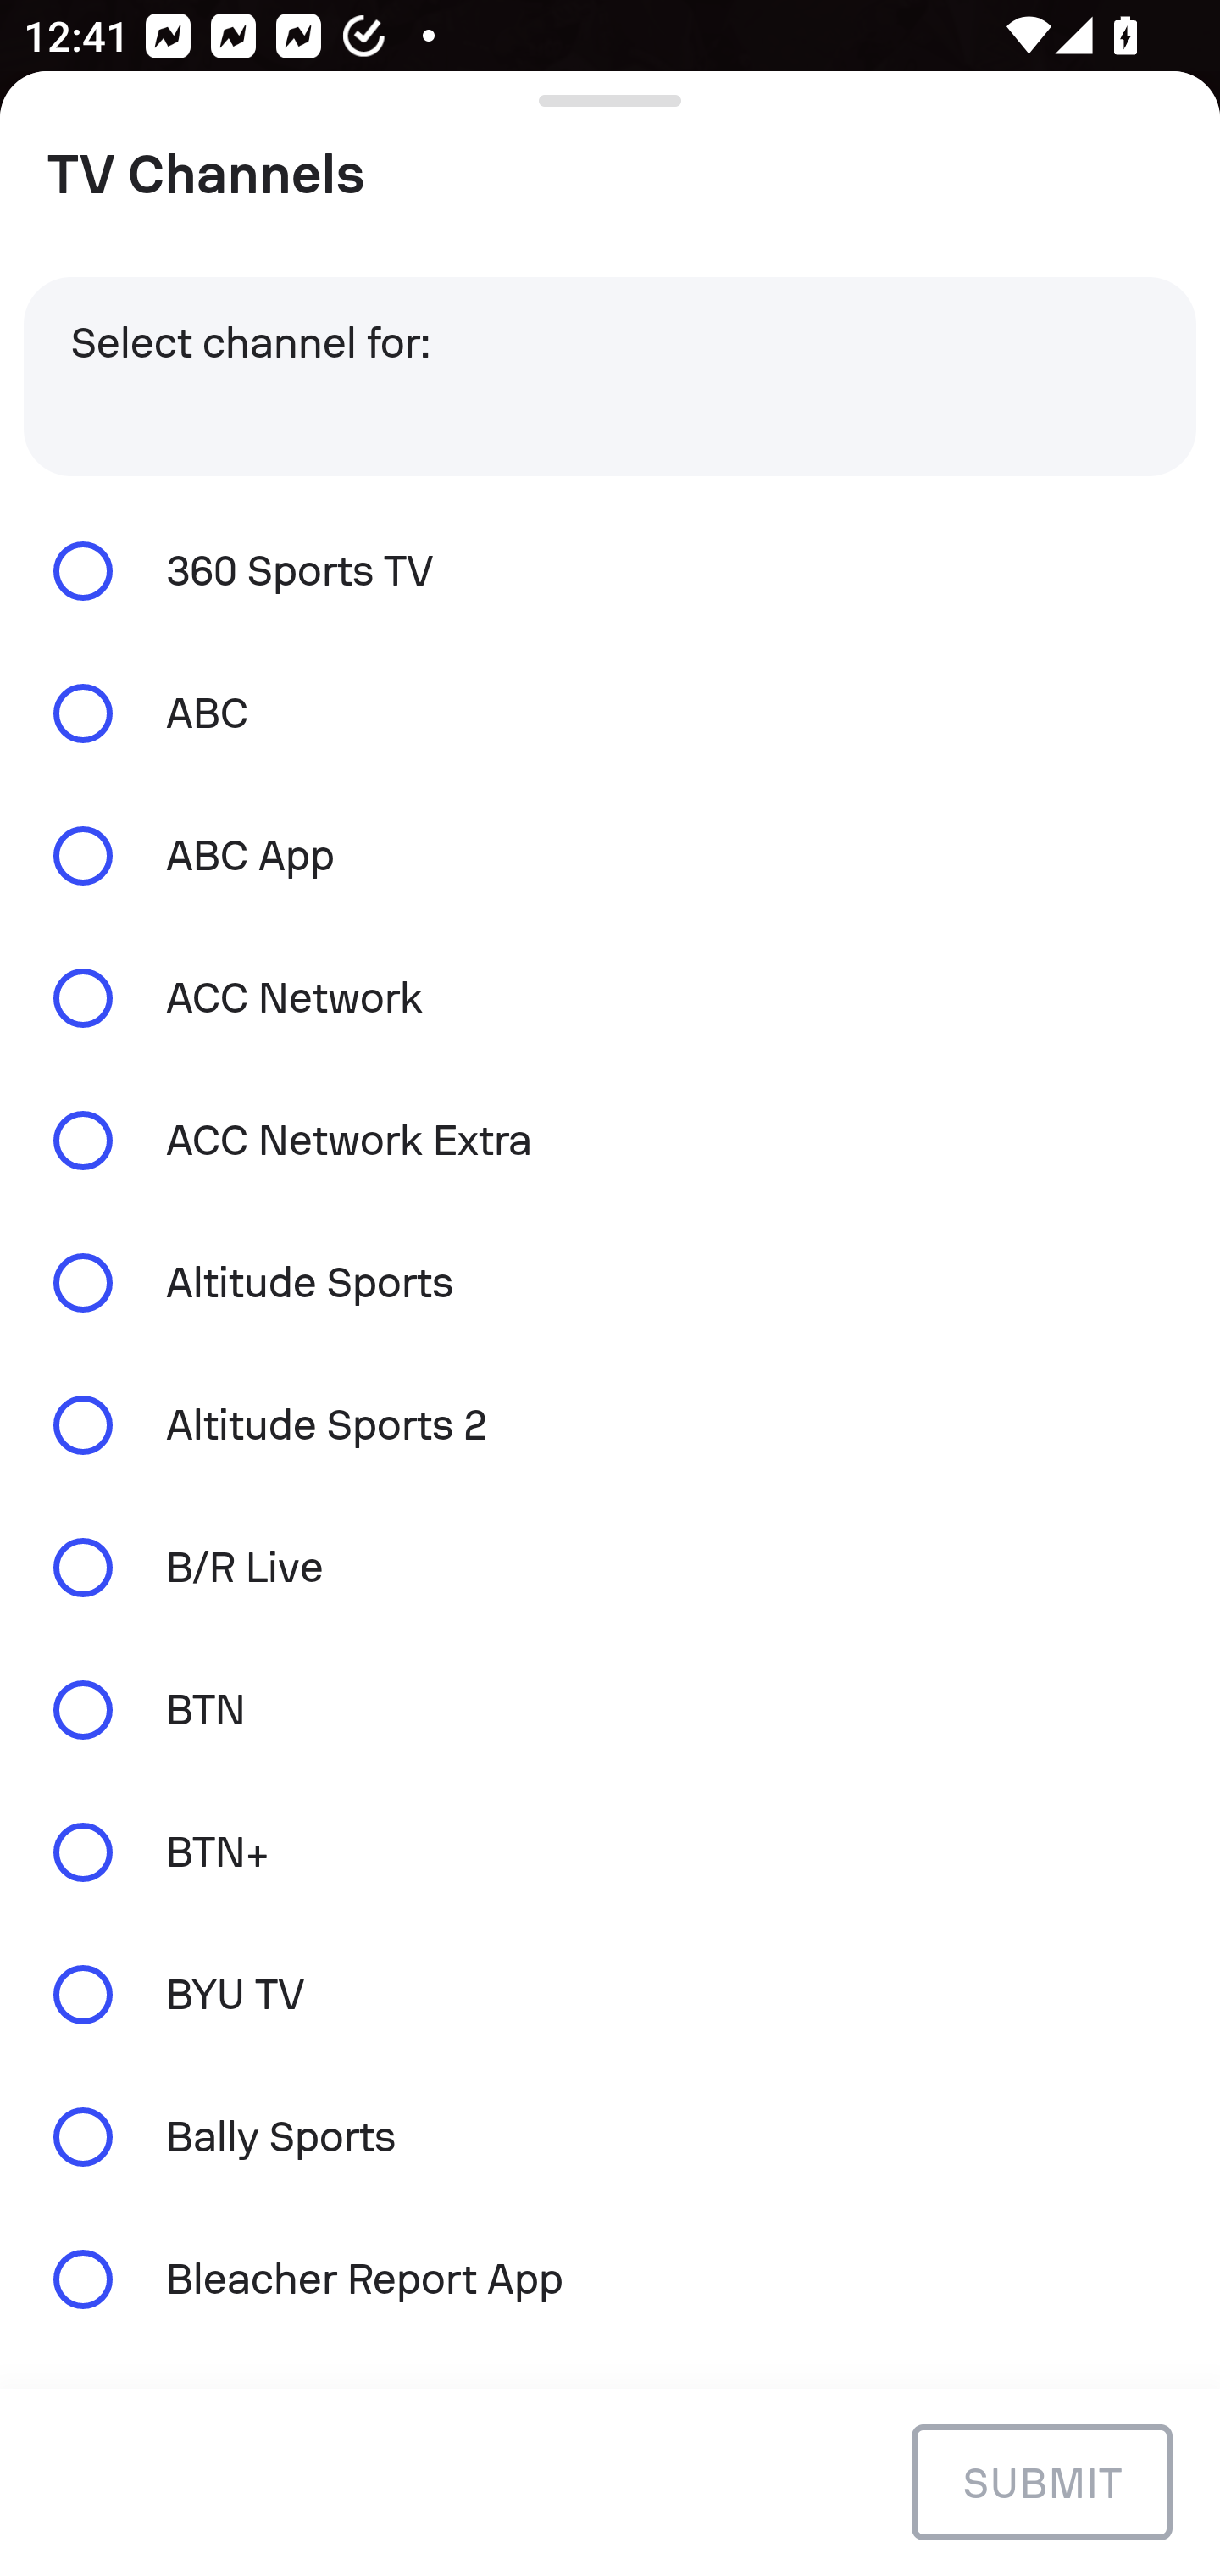  What do you see at coordinates (610, 1851) in the screenshot?
I see `BTN+` at bounding box center [610, 1851].